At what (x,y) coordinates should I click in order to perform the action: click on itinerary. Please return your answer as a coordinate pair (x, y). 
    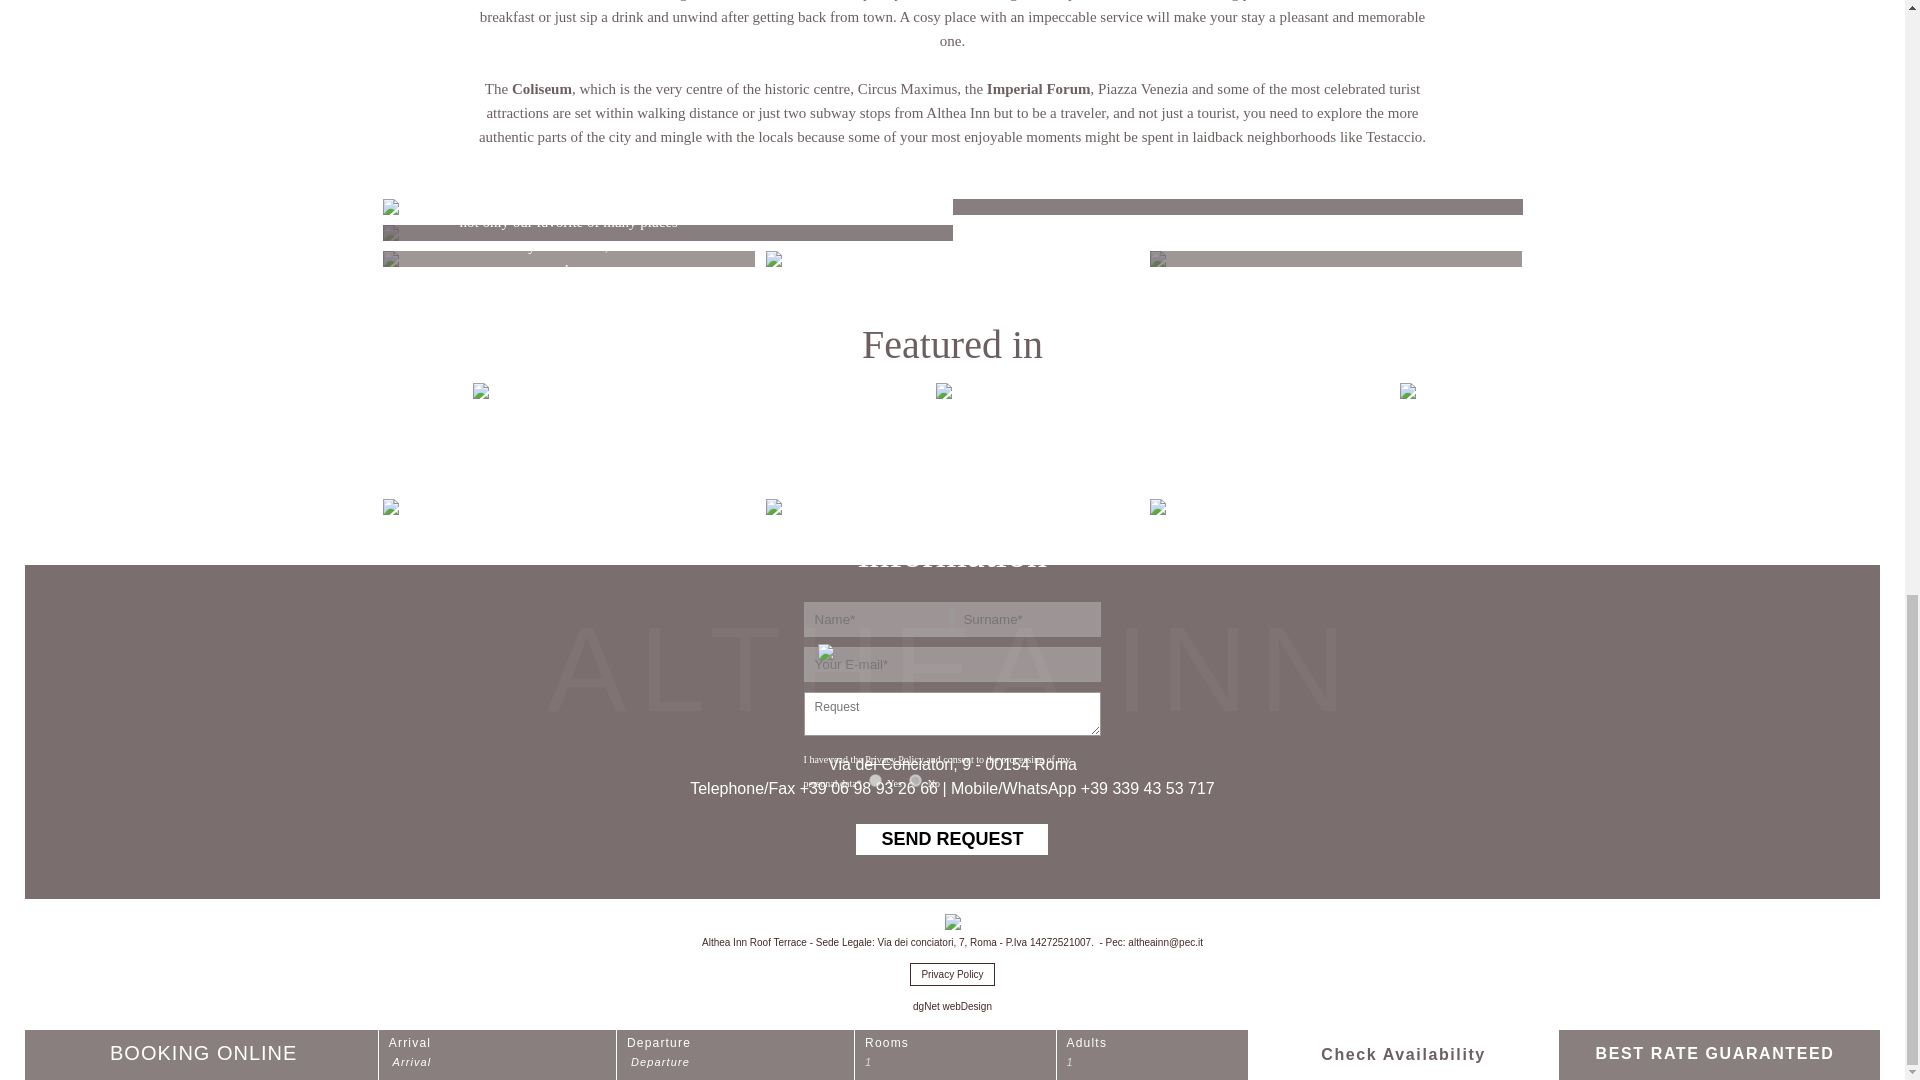
    Looking at the image, I should click on (1336, 506).